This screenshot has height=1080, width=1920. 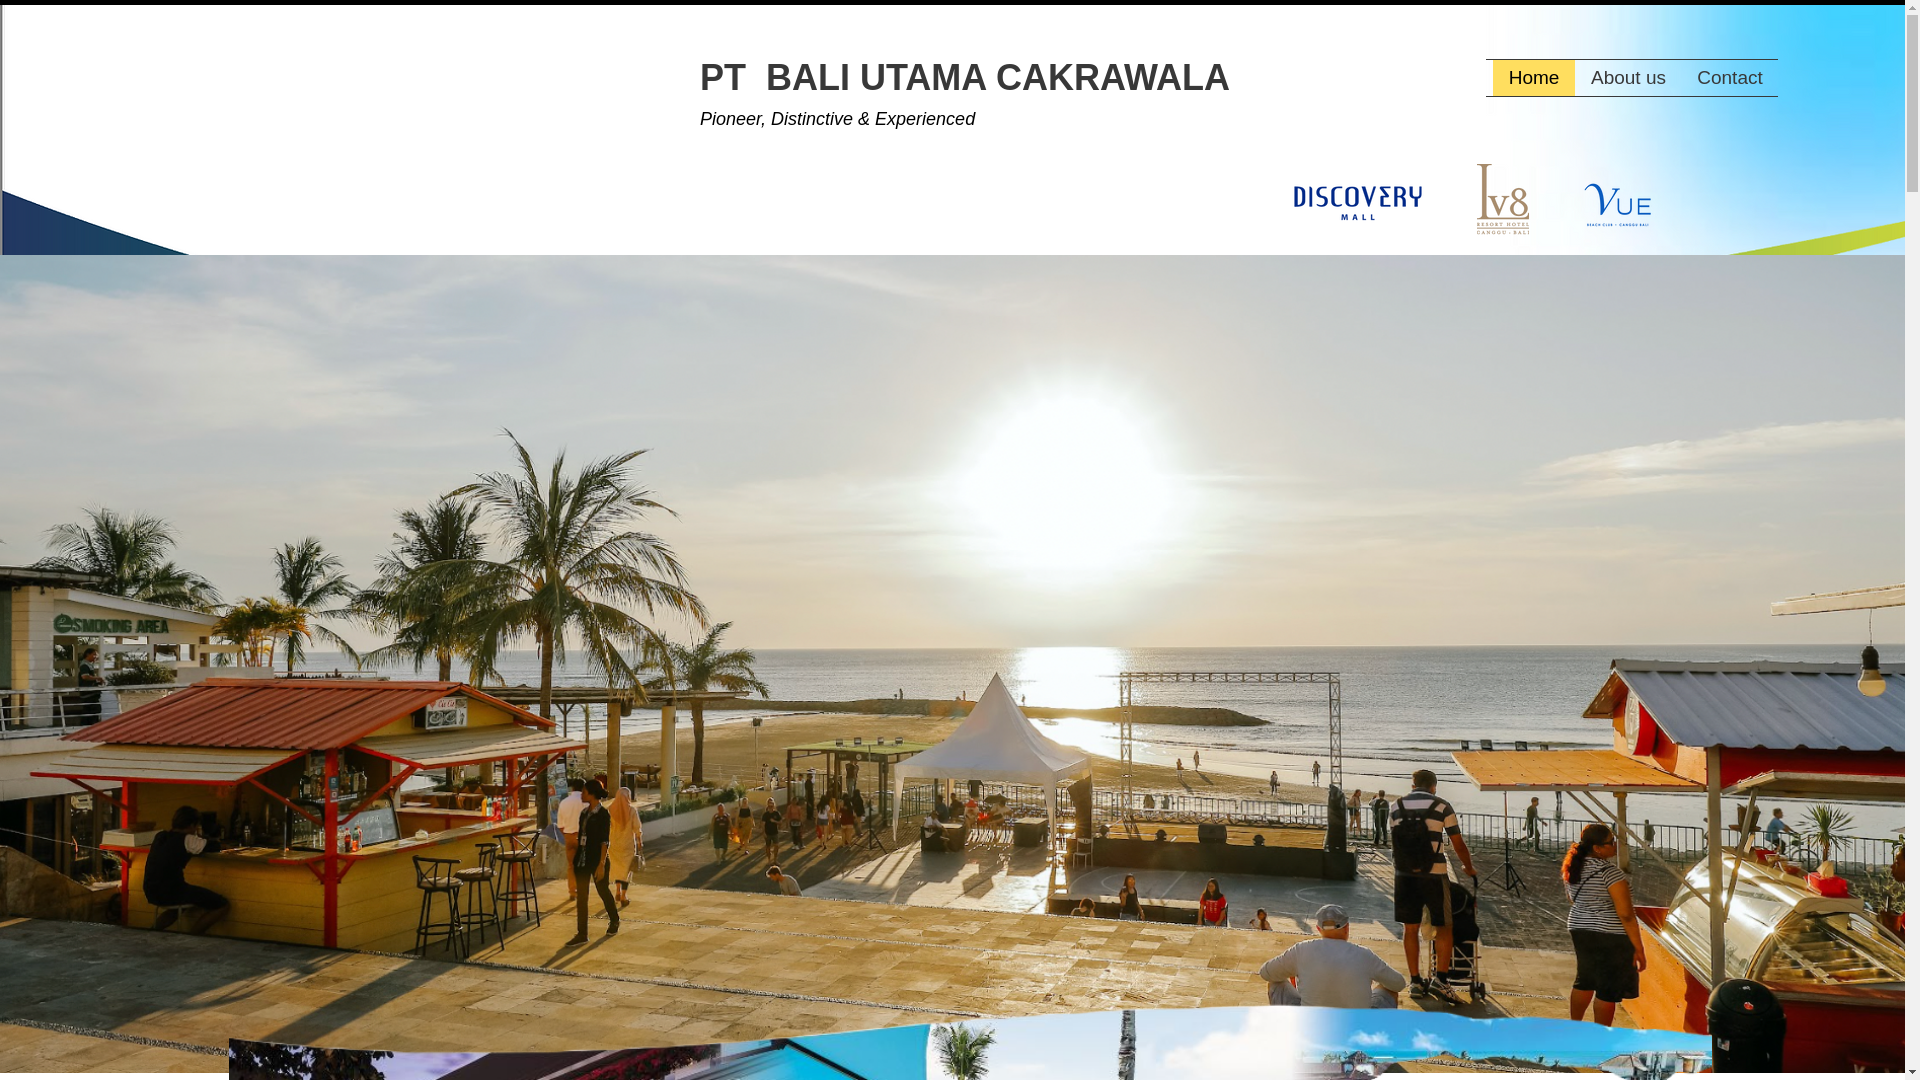 What do you see at coordinates (1534, 78) in the screenshot?
I see `Home` at bounding box center [1534, 78].